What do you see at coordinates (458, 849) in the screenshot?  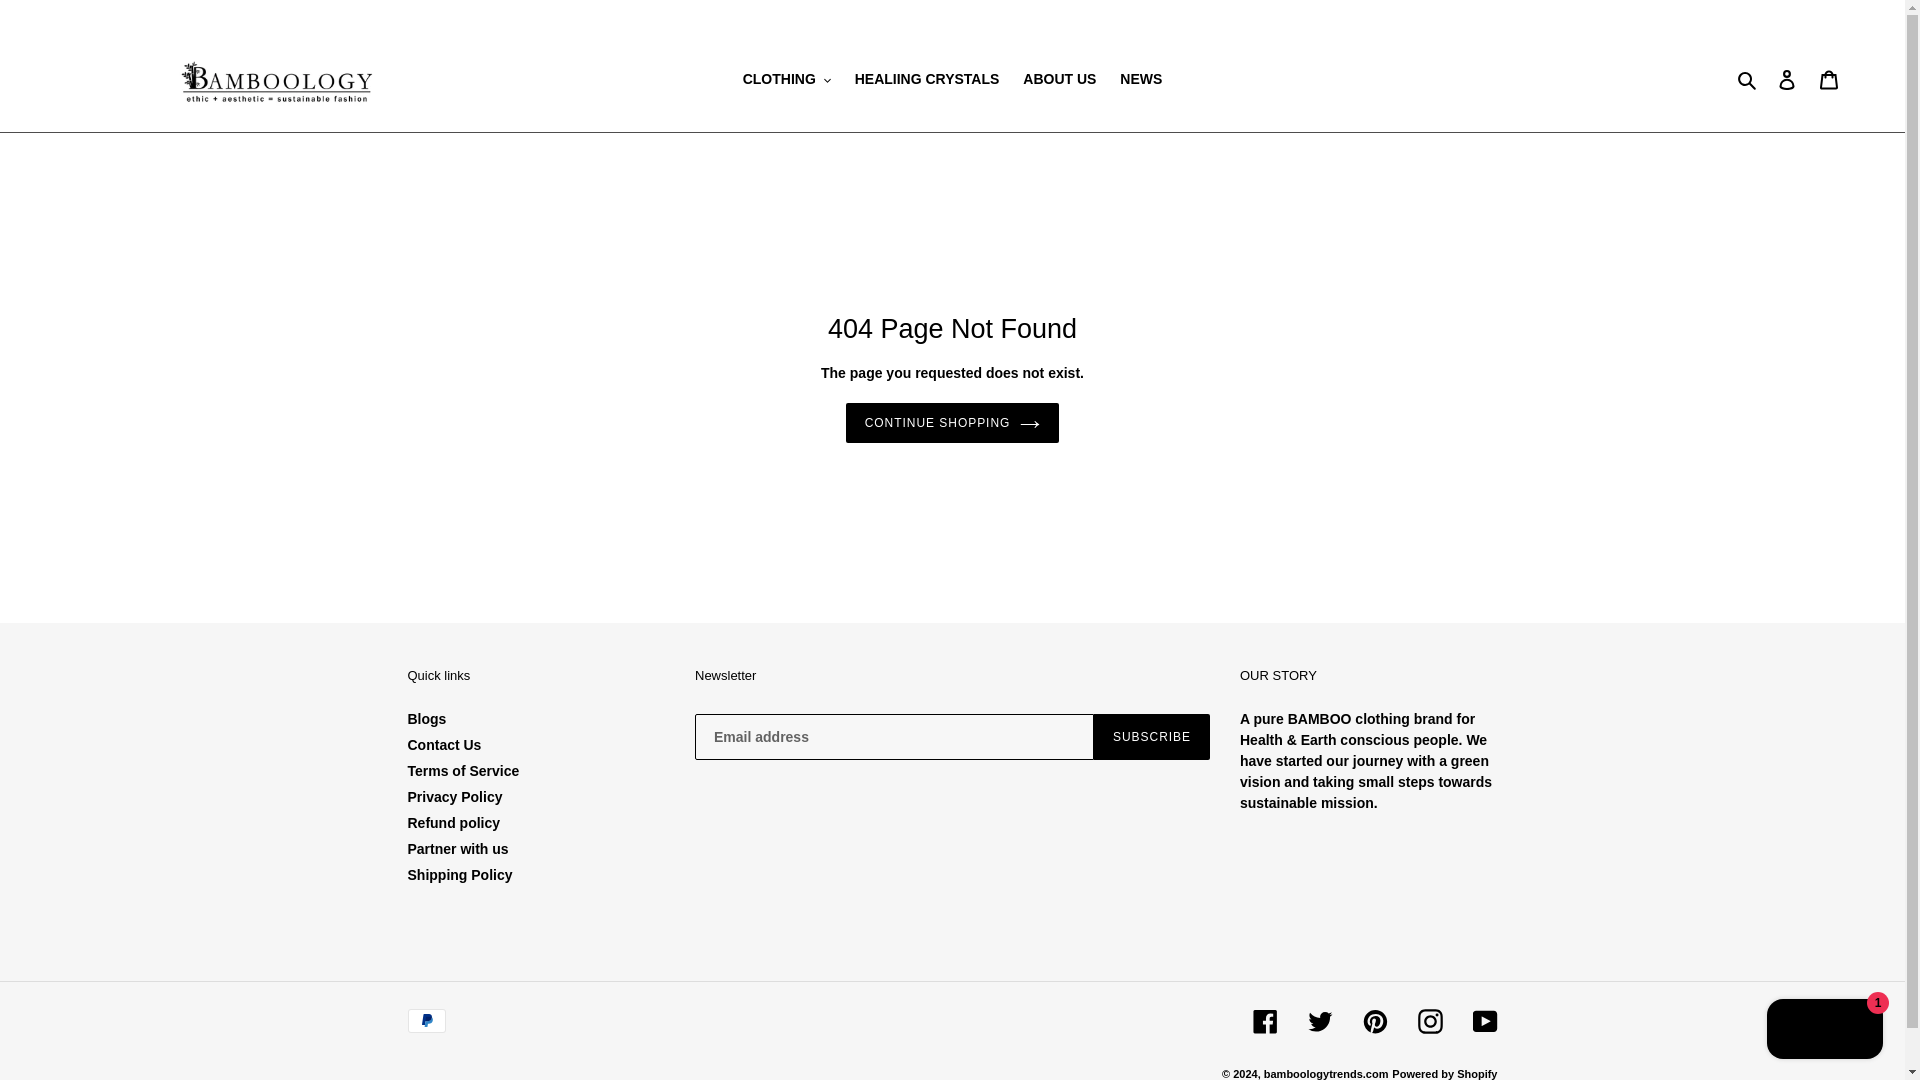 I see `Partner with us` at bounding box center [458, 849].